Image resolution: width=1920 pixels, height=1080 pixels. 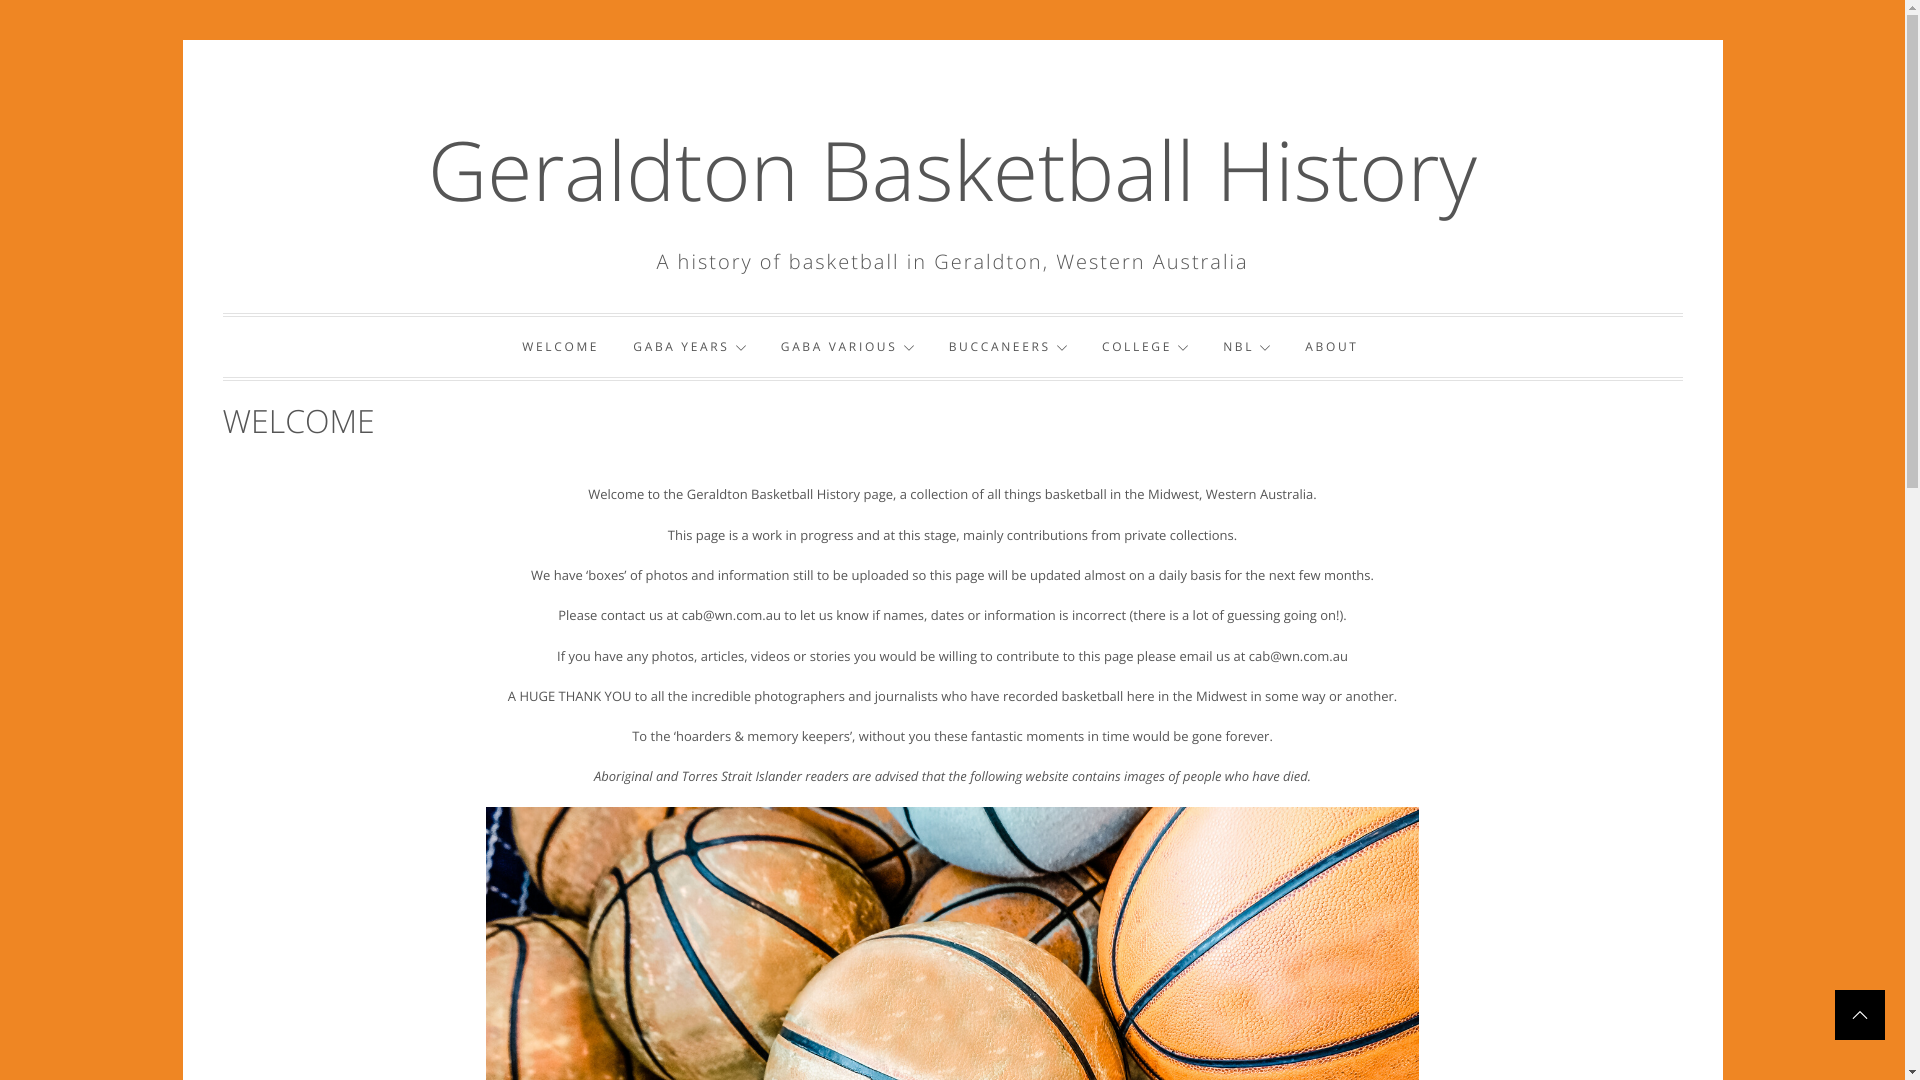 I want to click on GABA YEARS, so click(x=690, y=347).